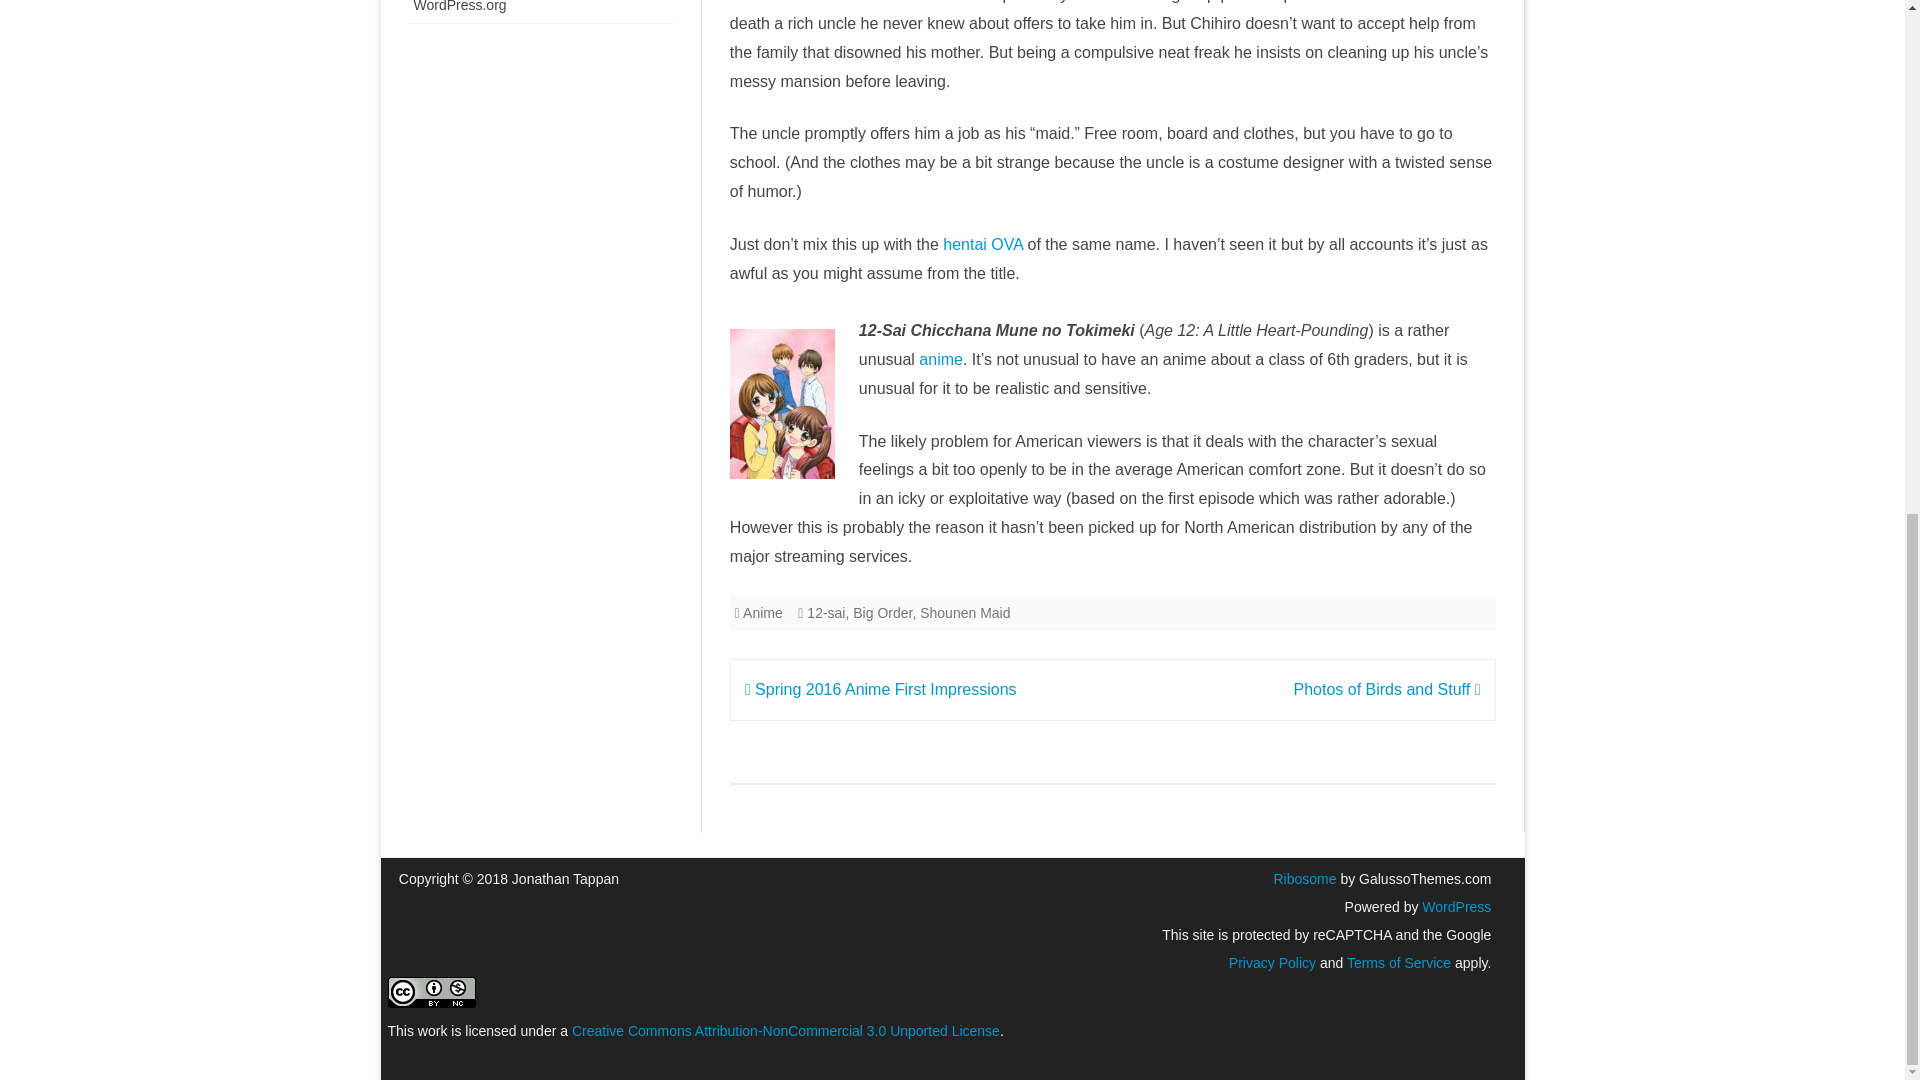 The height and width of the screenshot is (1080, 1920). What do you see at coordinates (882, 612) in the screenshot?
I see `Big Order` at bounding box center [882, 612].